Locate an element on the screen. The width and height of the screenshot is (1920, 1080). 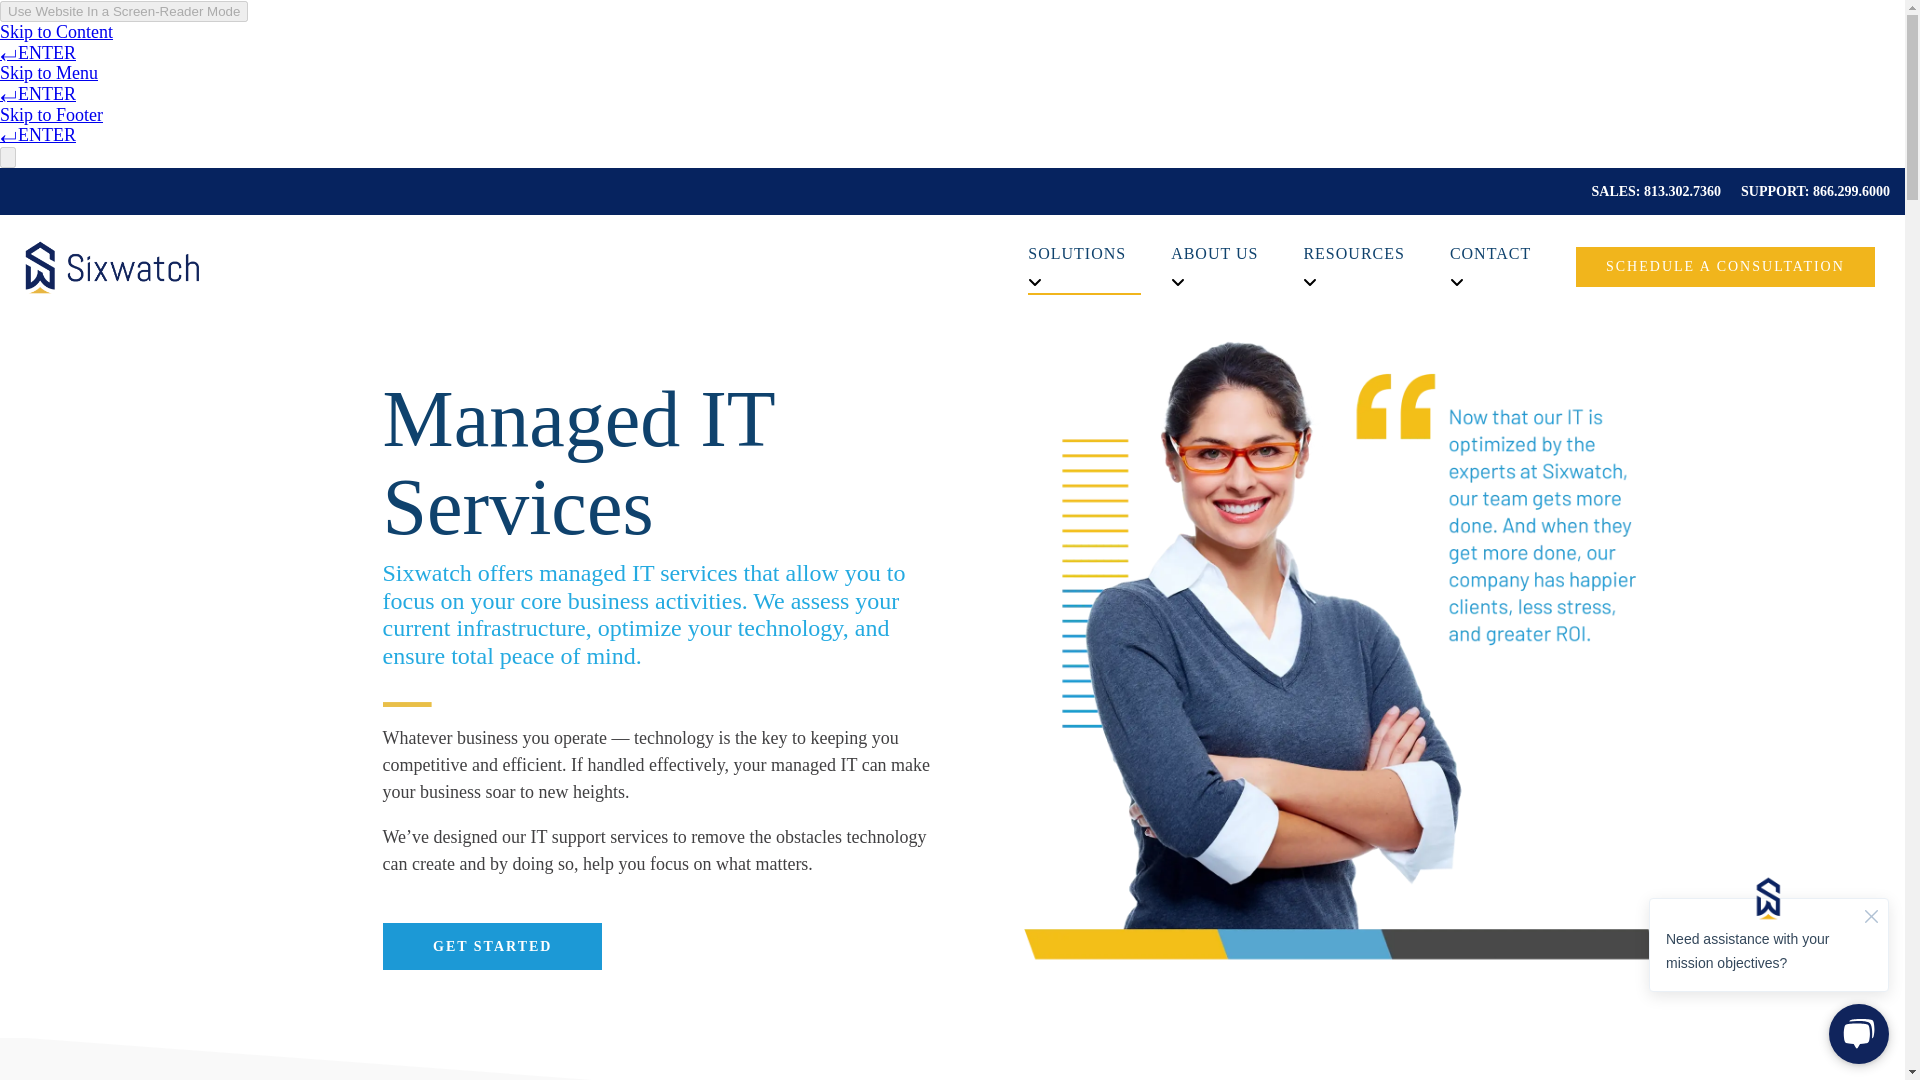
SALES: 813.302.7360 is located at coordinates (1647, 190).